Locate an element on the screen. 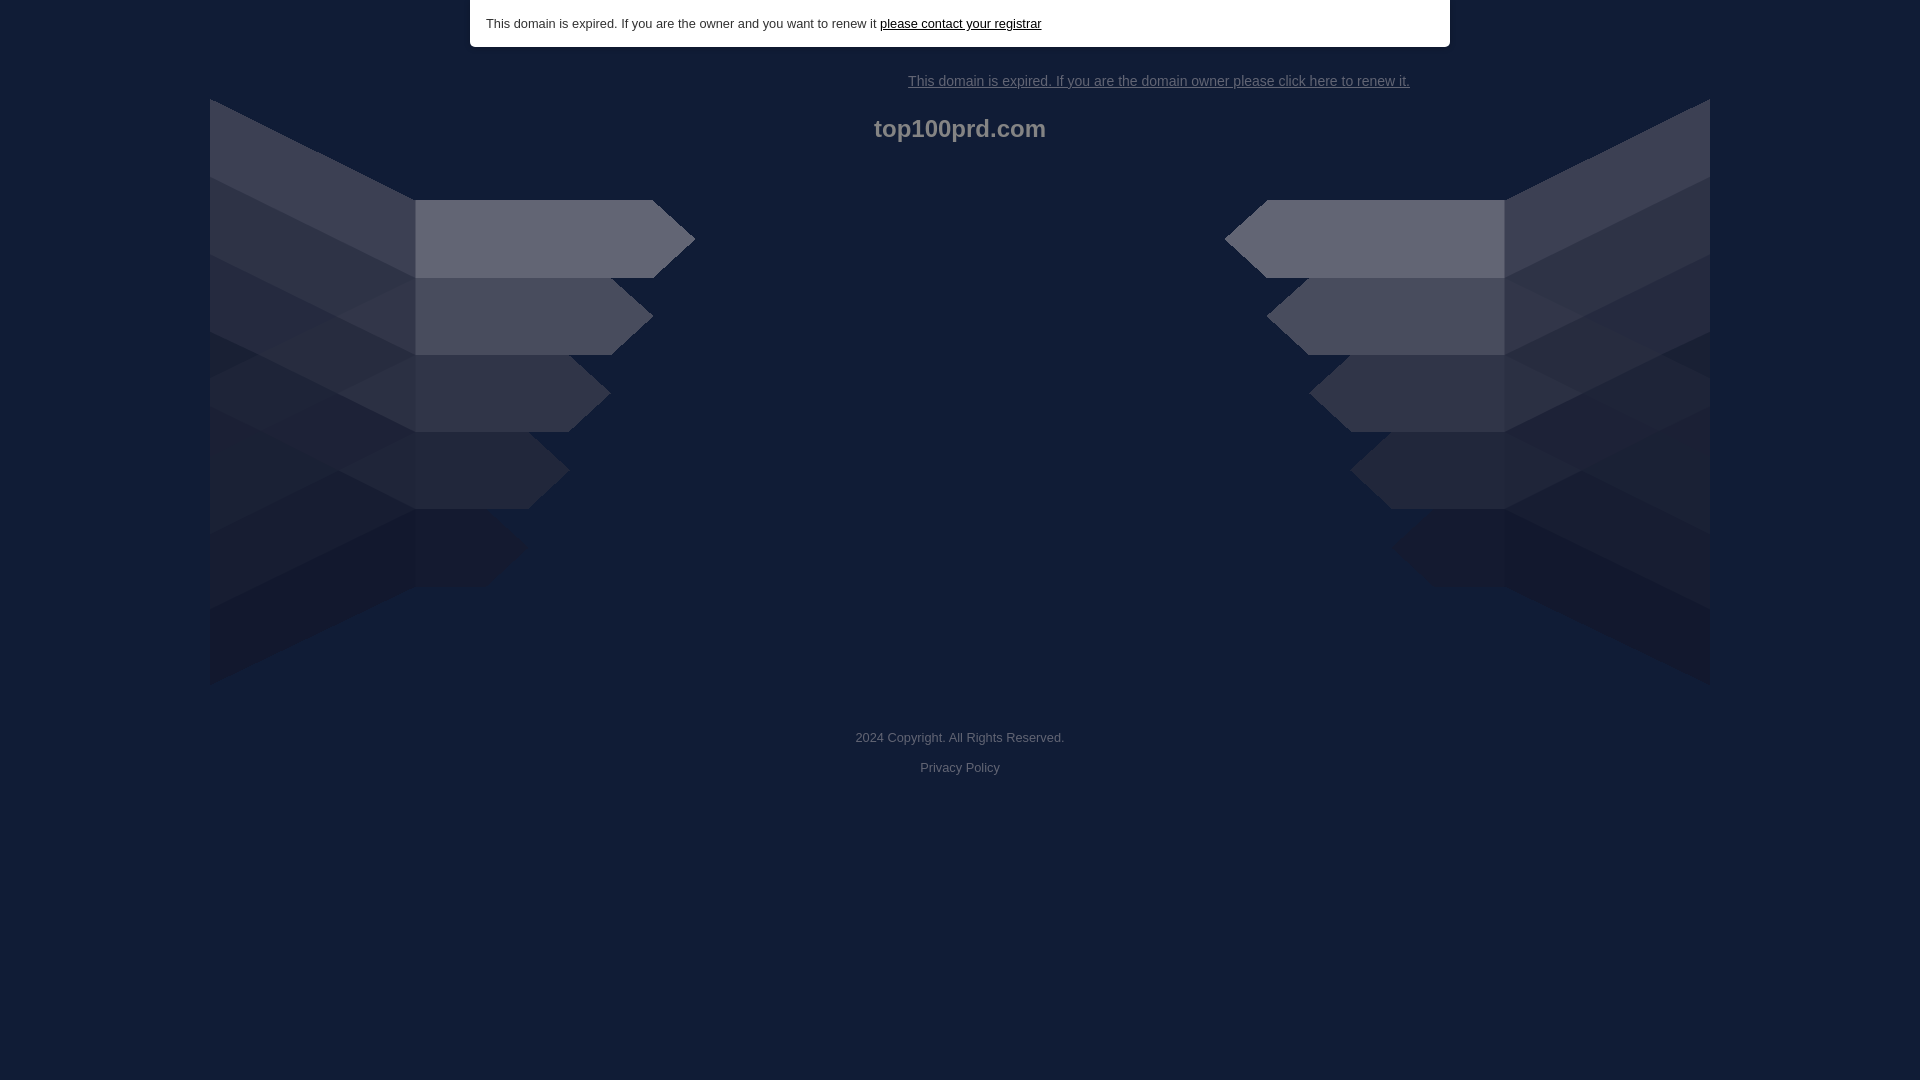 This screenshot has height=1080, width=1920. Privacy Policy is located at coordinates (960, 768).